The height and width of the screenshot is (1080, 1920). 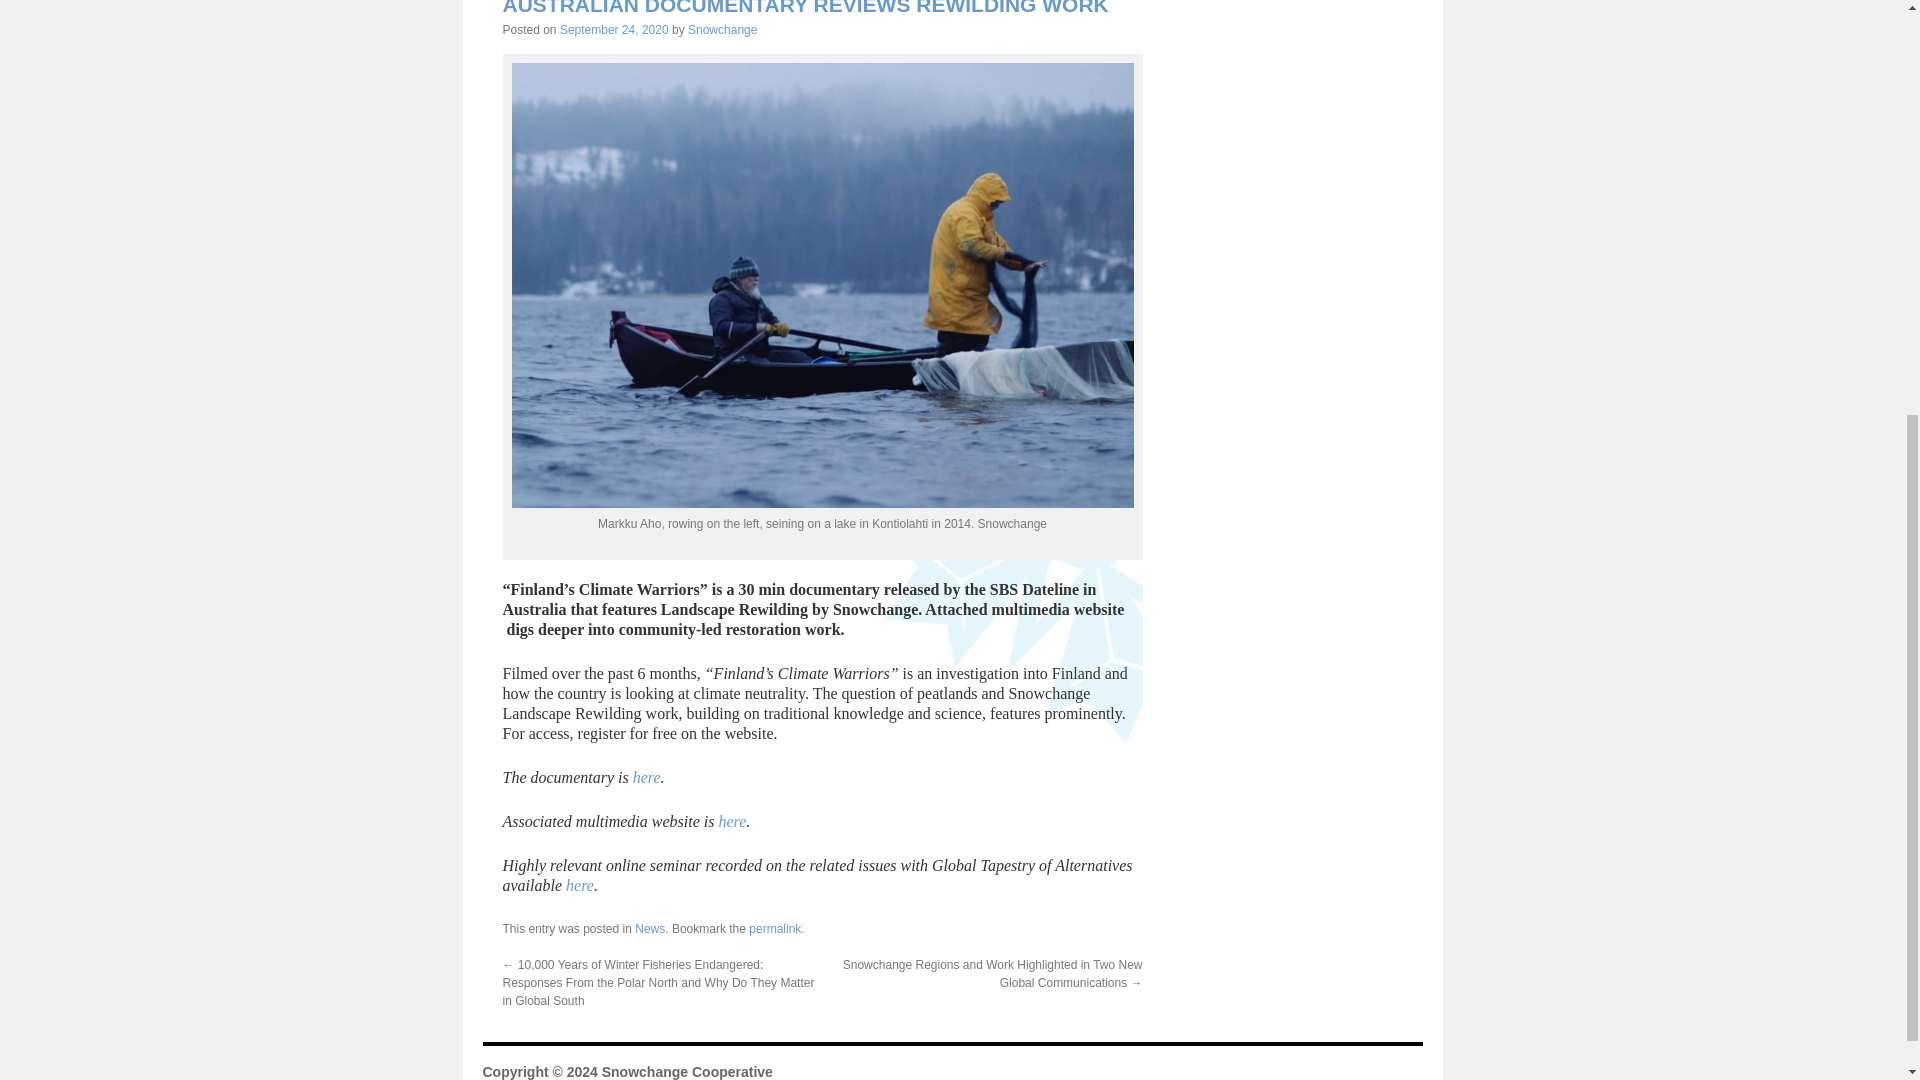 I want to click on 8:25 am, so click(x=614, y=29).